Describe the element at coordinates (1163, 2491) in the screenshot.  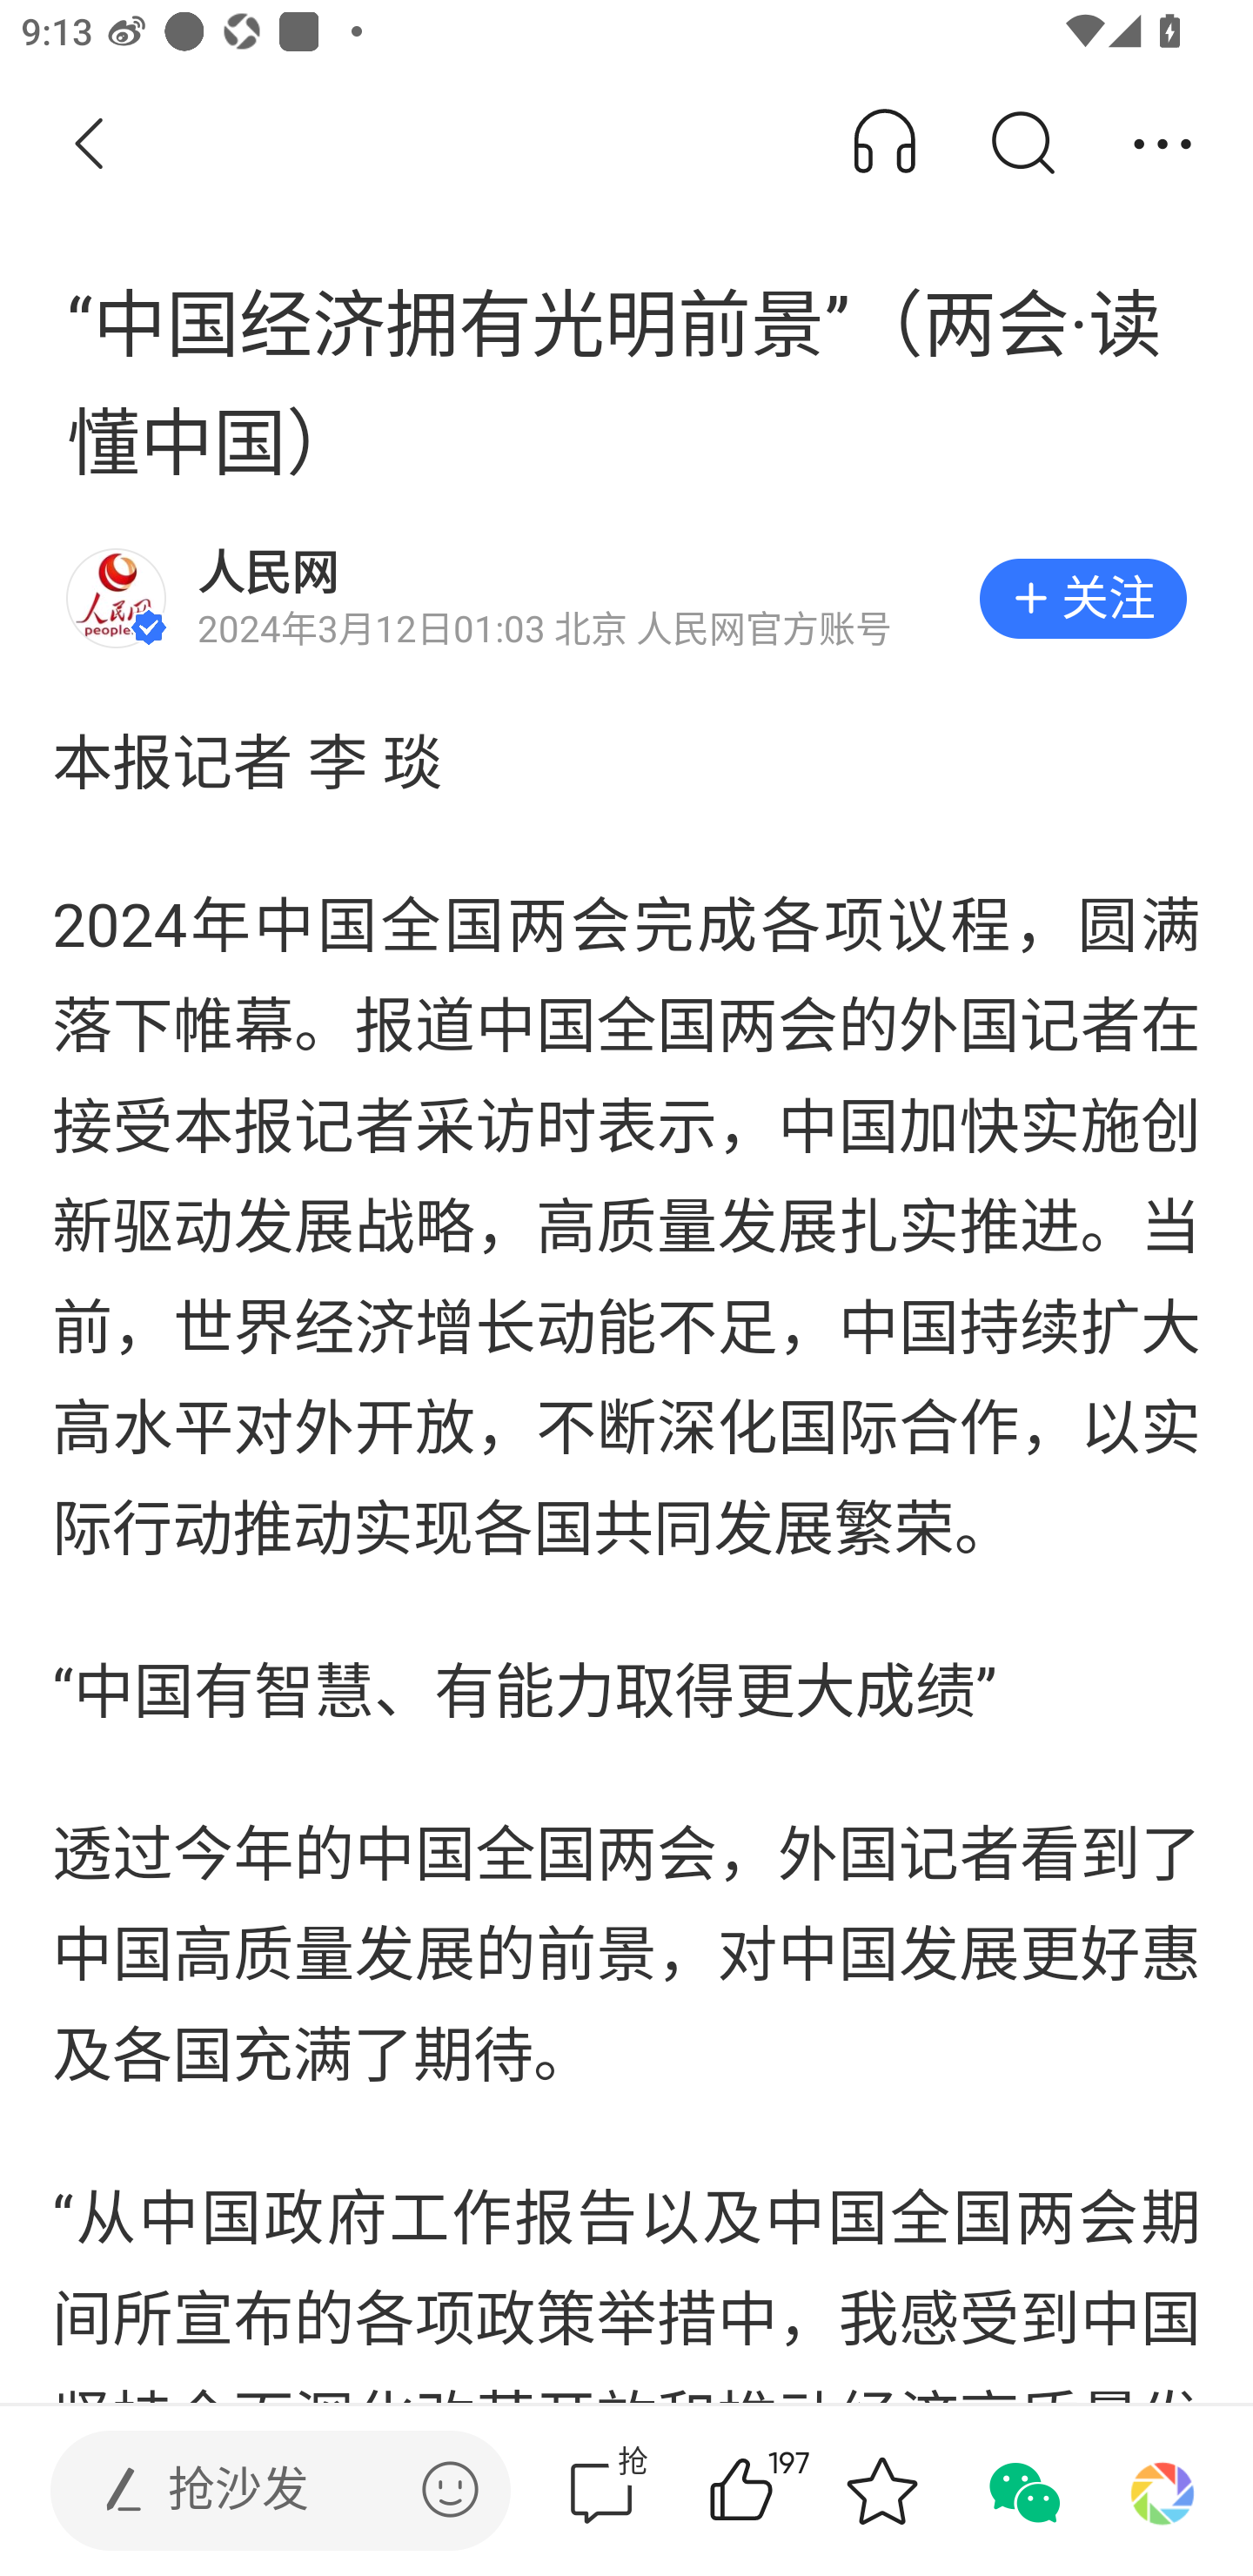
I see `分享到朋友圈` at that location.